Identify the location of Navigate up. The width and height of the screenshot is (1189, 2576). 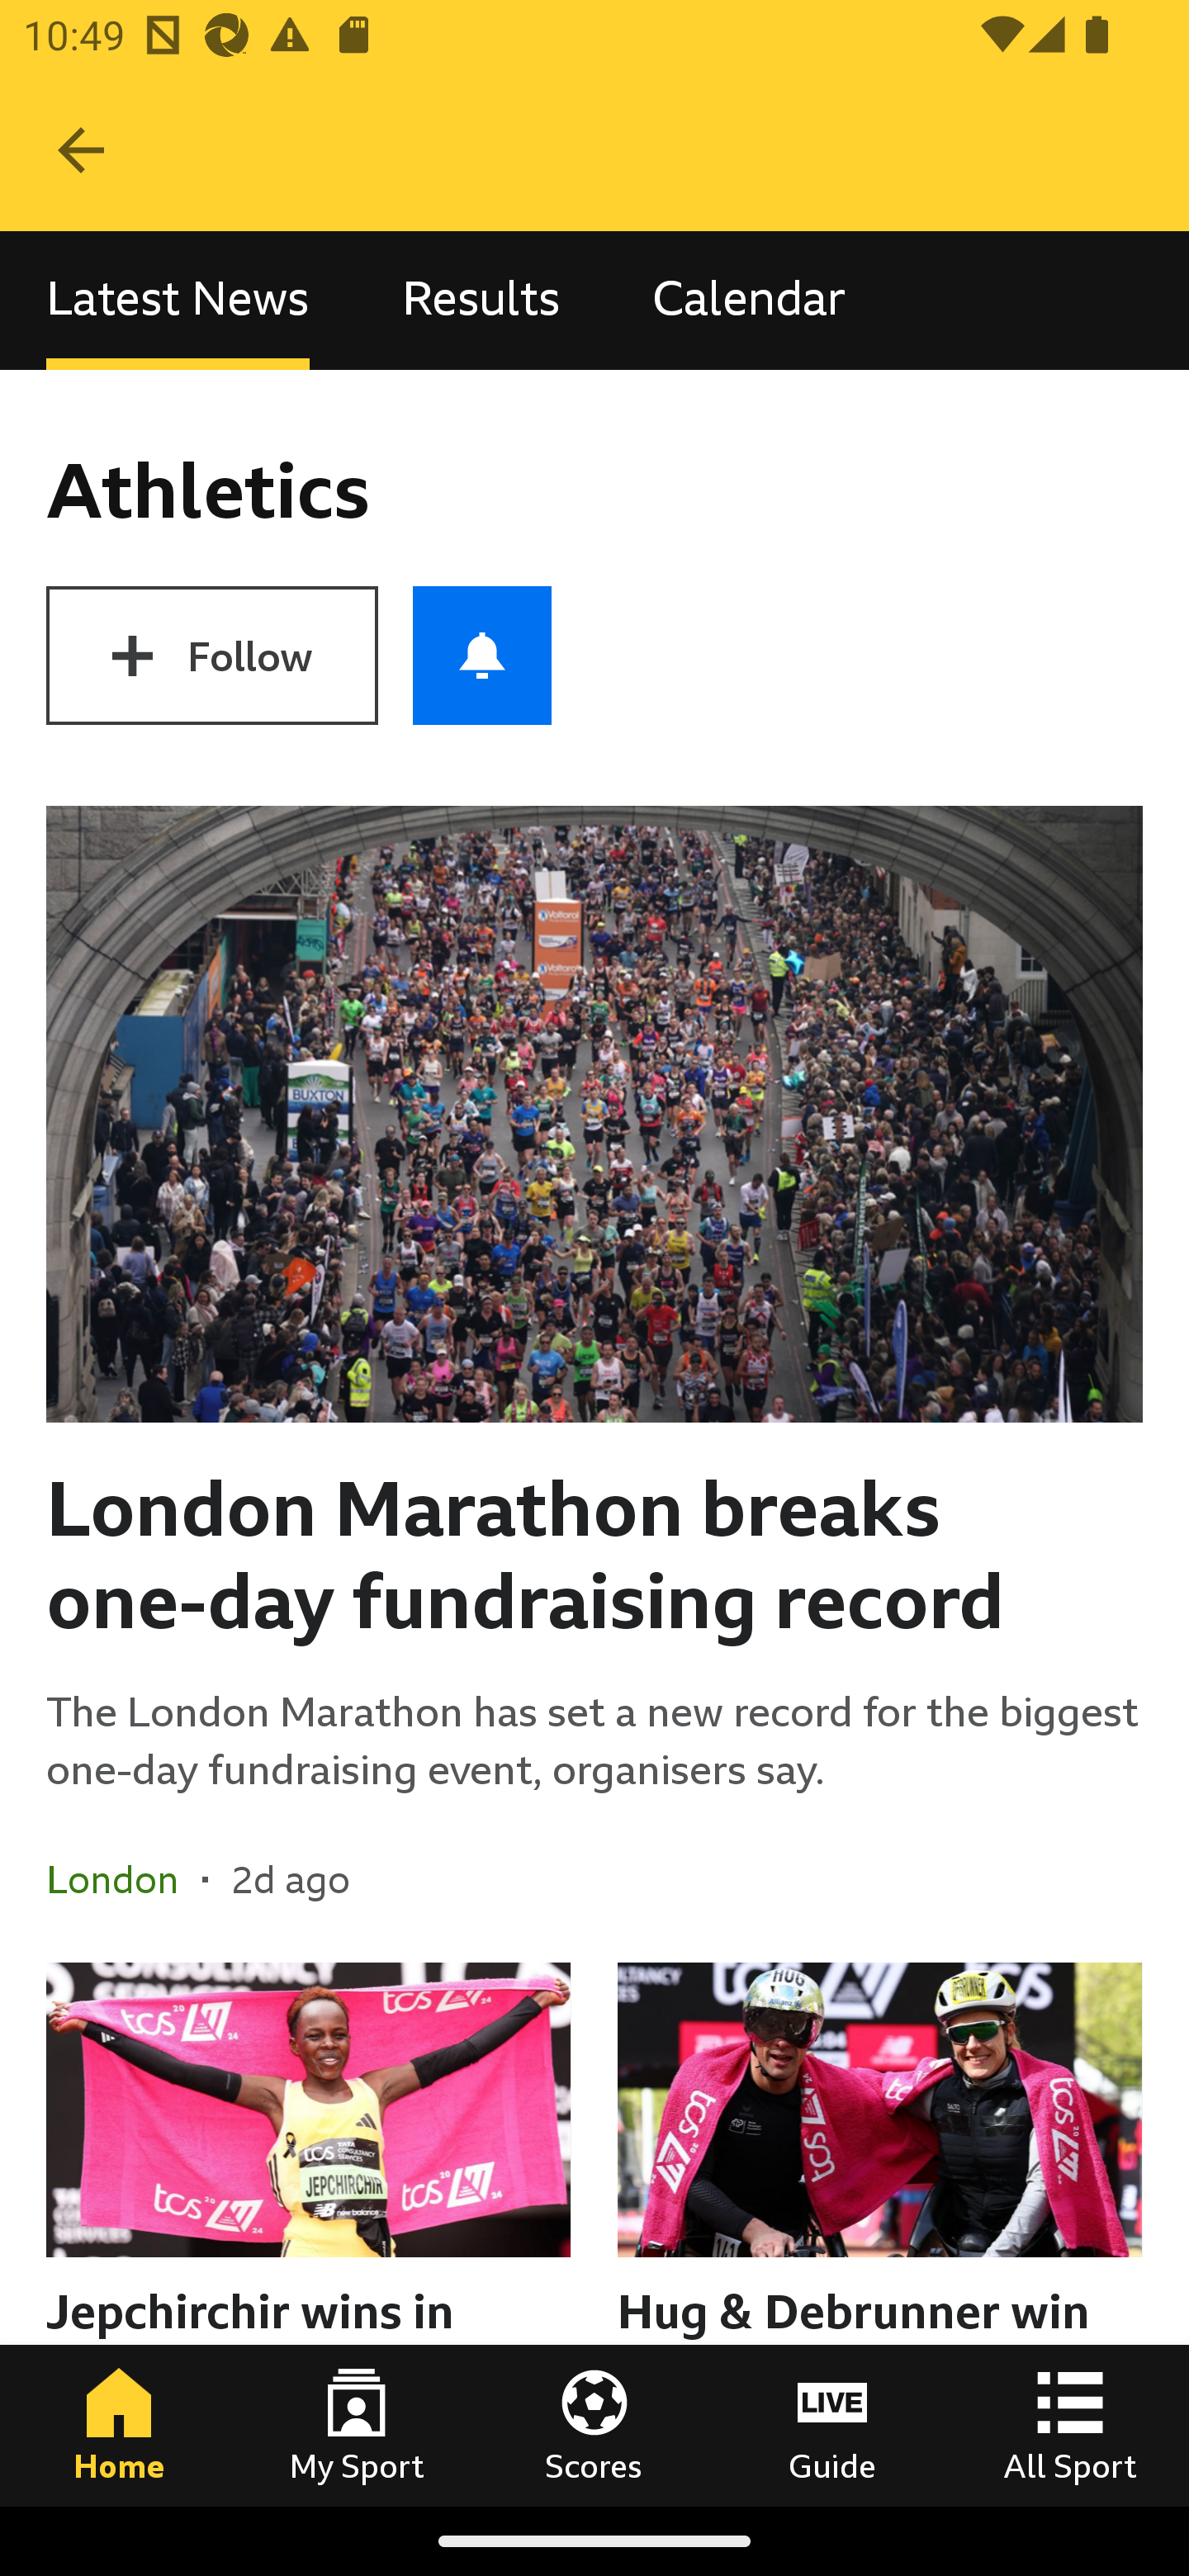
(81, 150).